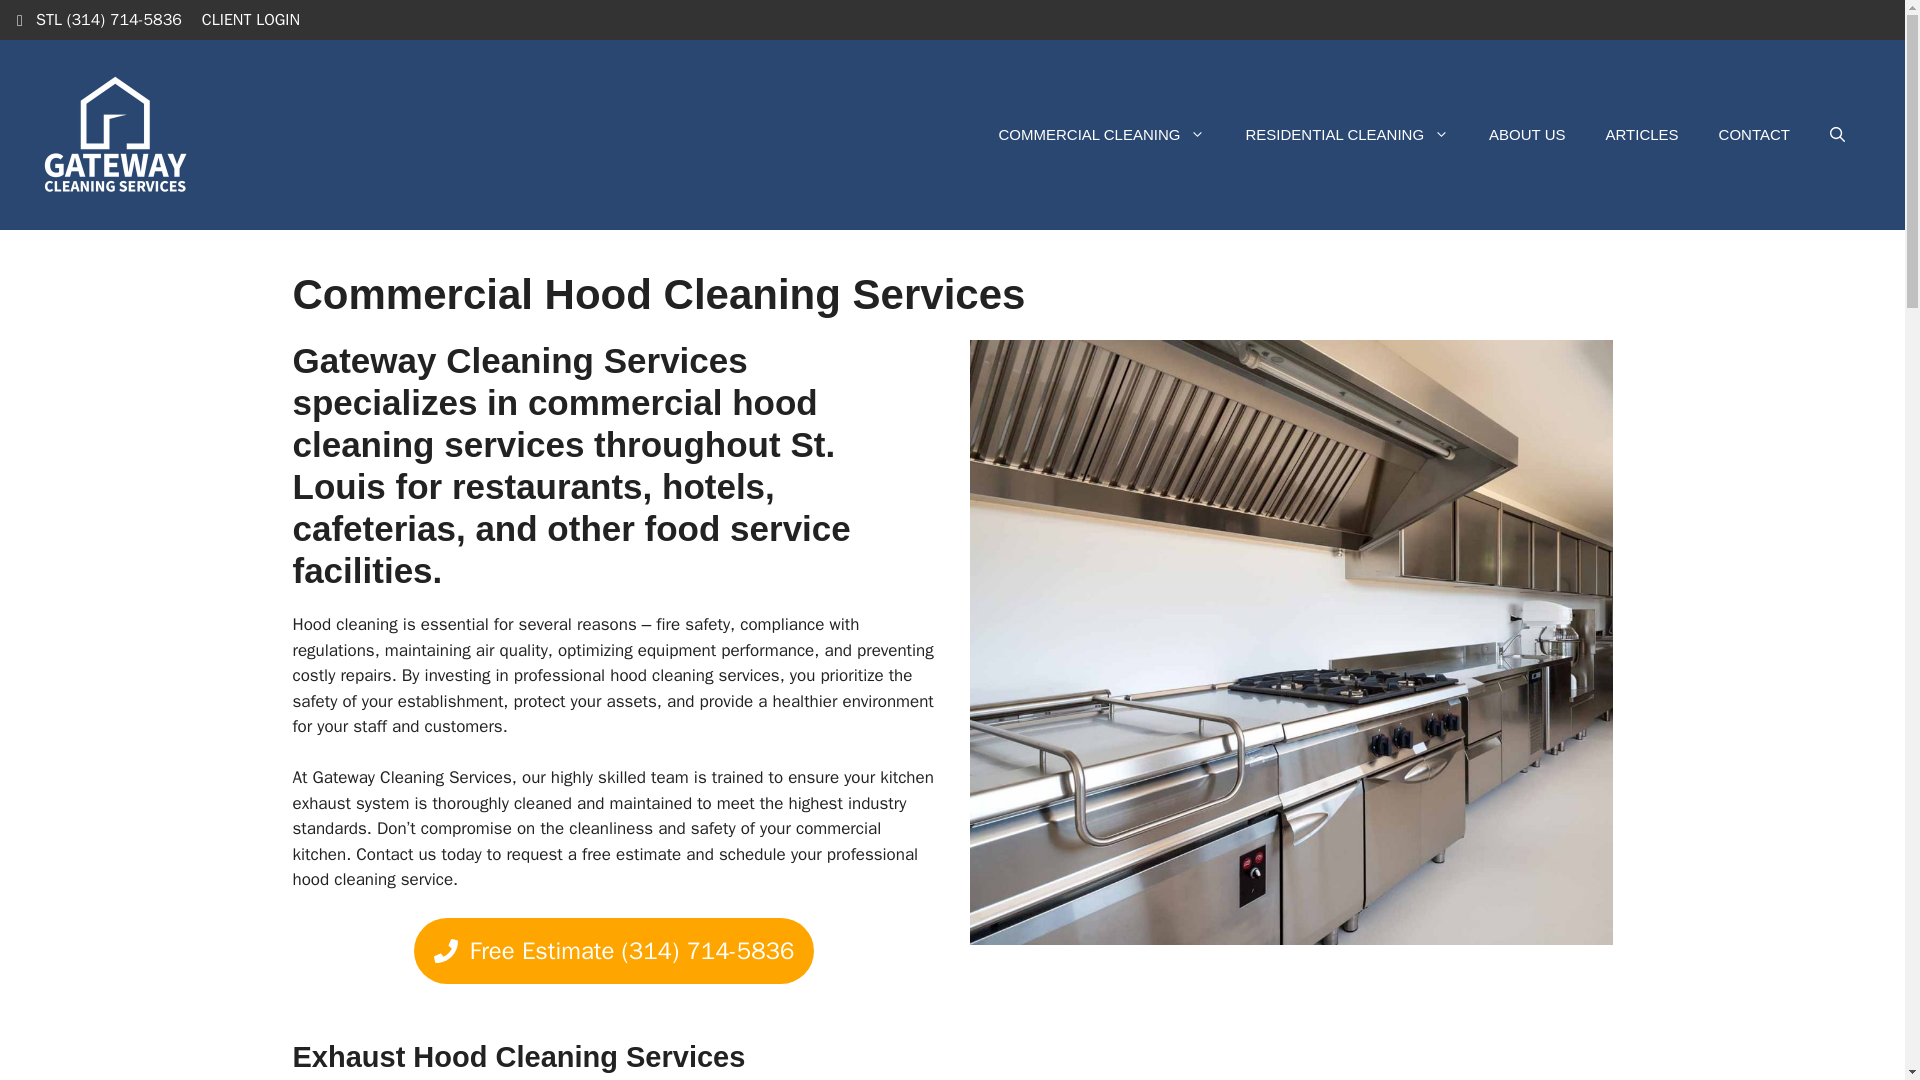 Image resolution: width=1920 pixels, height=1080 pixels. What do you see at coordinates (1100, 134) in the screenshot?
I see `COMMERCIAL CLEANING` at bounding box center [1100, 134].